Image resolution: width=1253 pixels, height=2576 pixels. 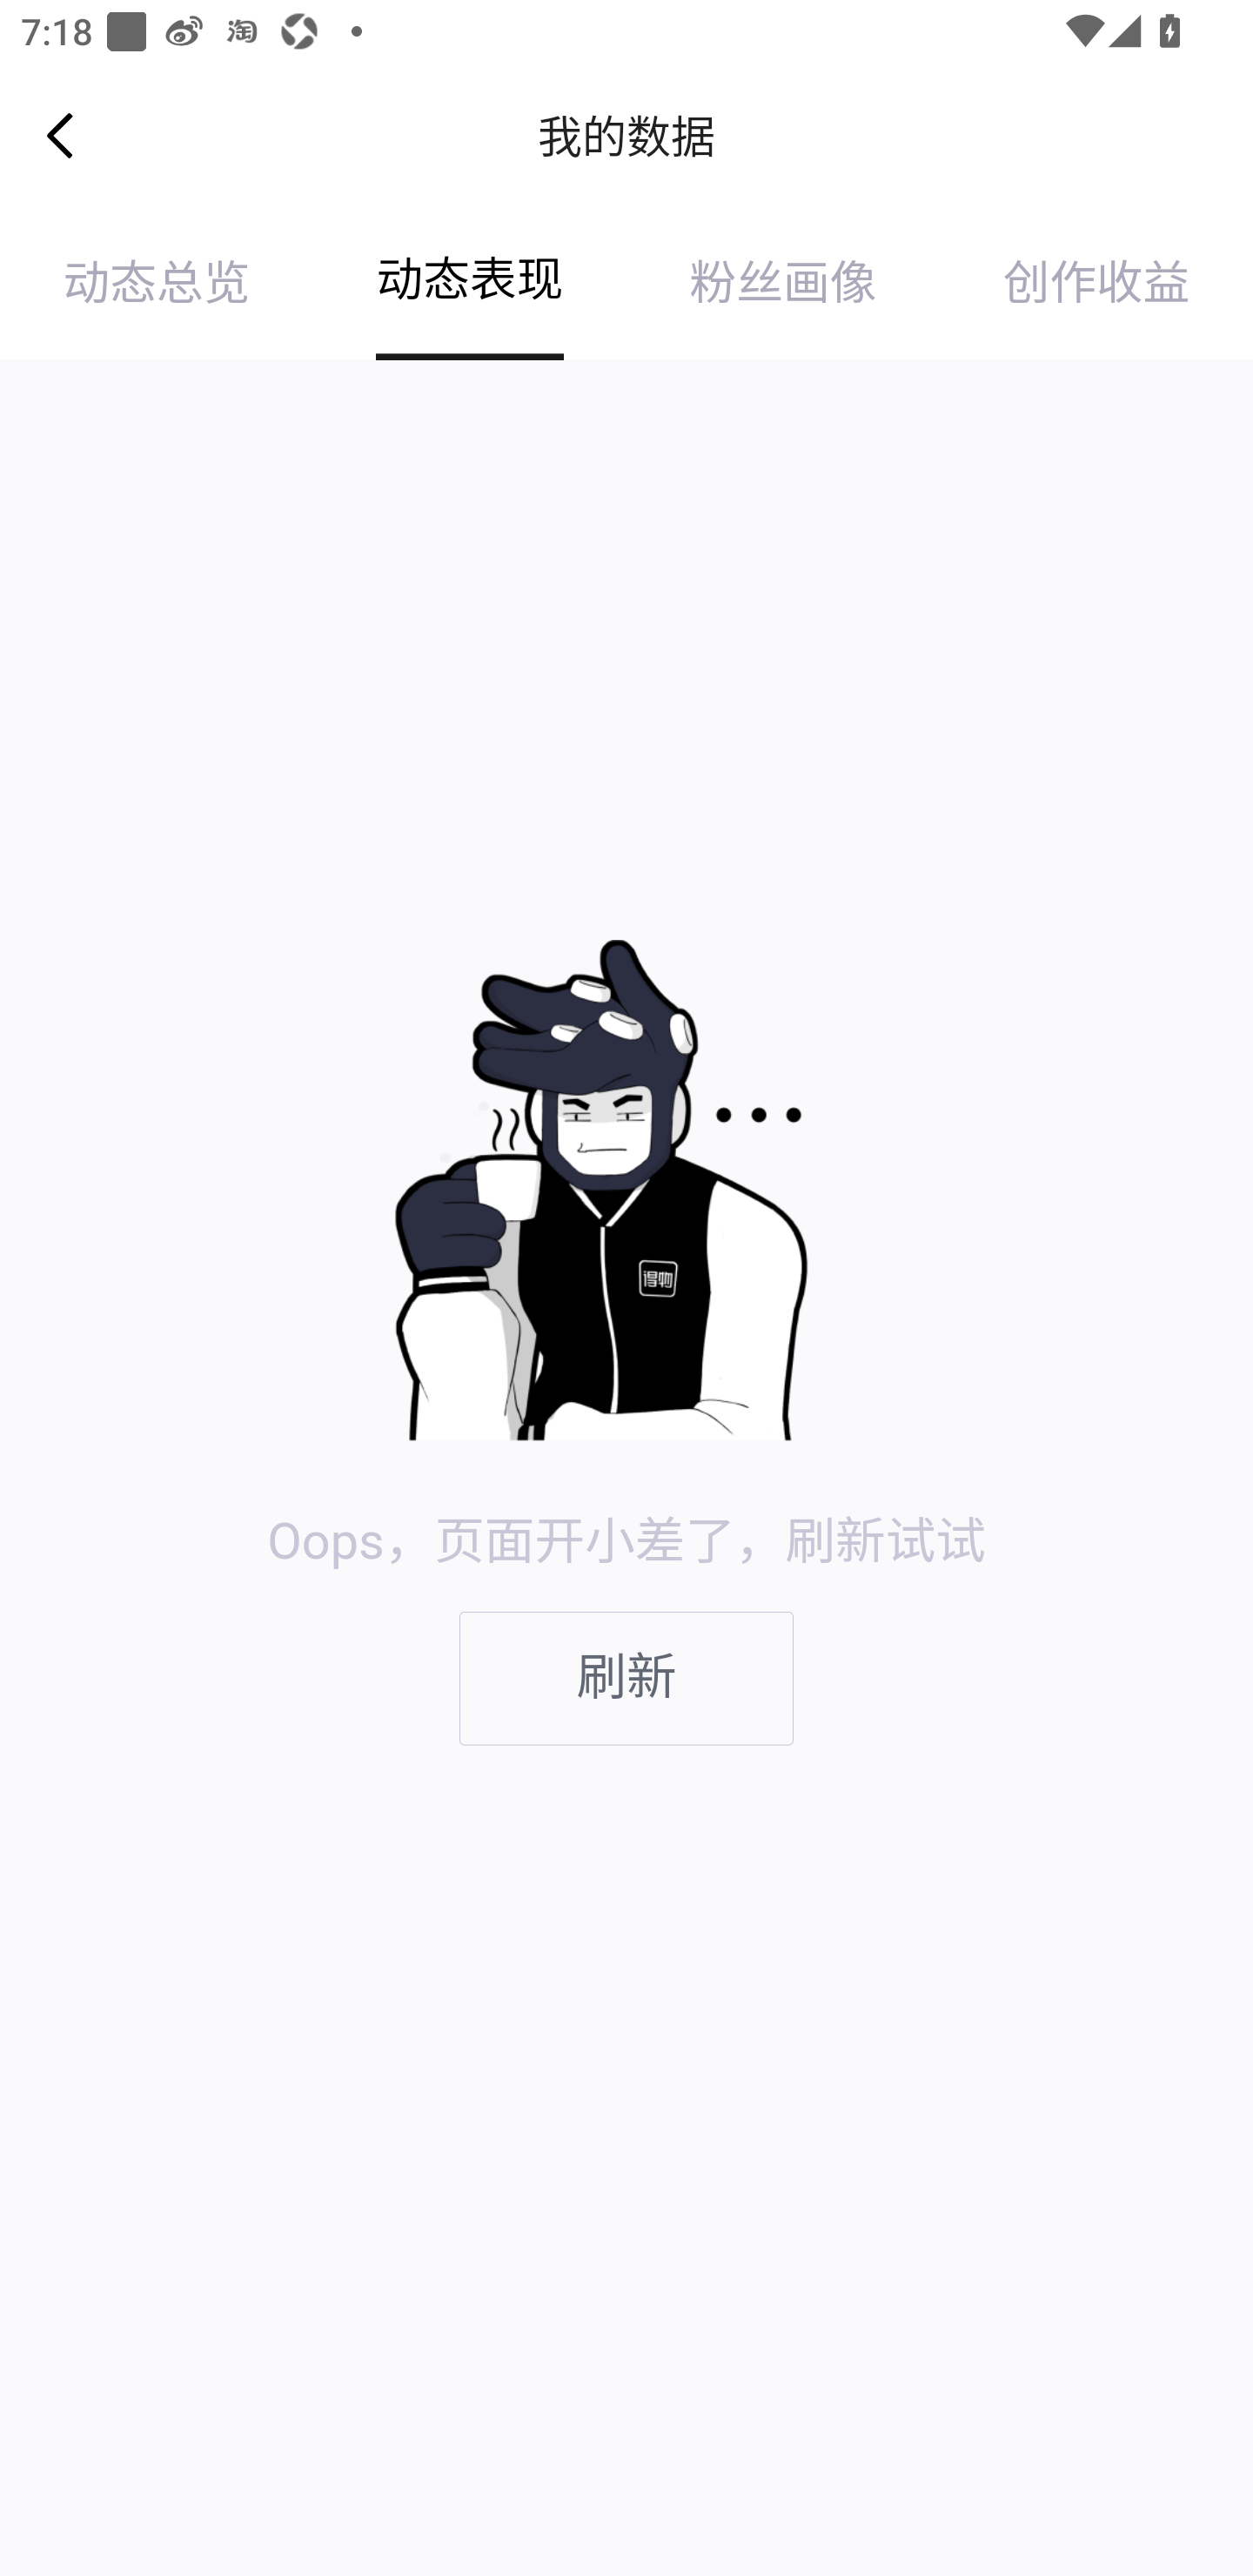 What do you see at coordinates (470, 284) in the screenshot?
I see `动态表现` at bounding box center [470, 284].